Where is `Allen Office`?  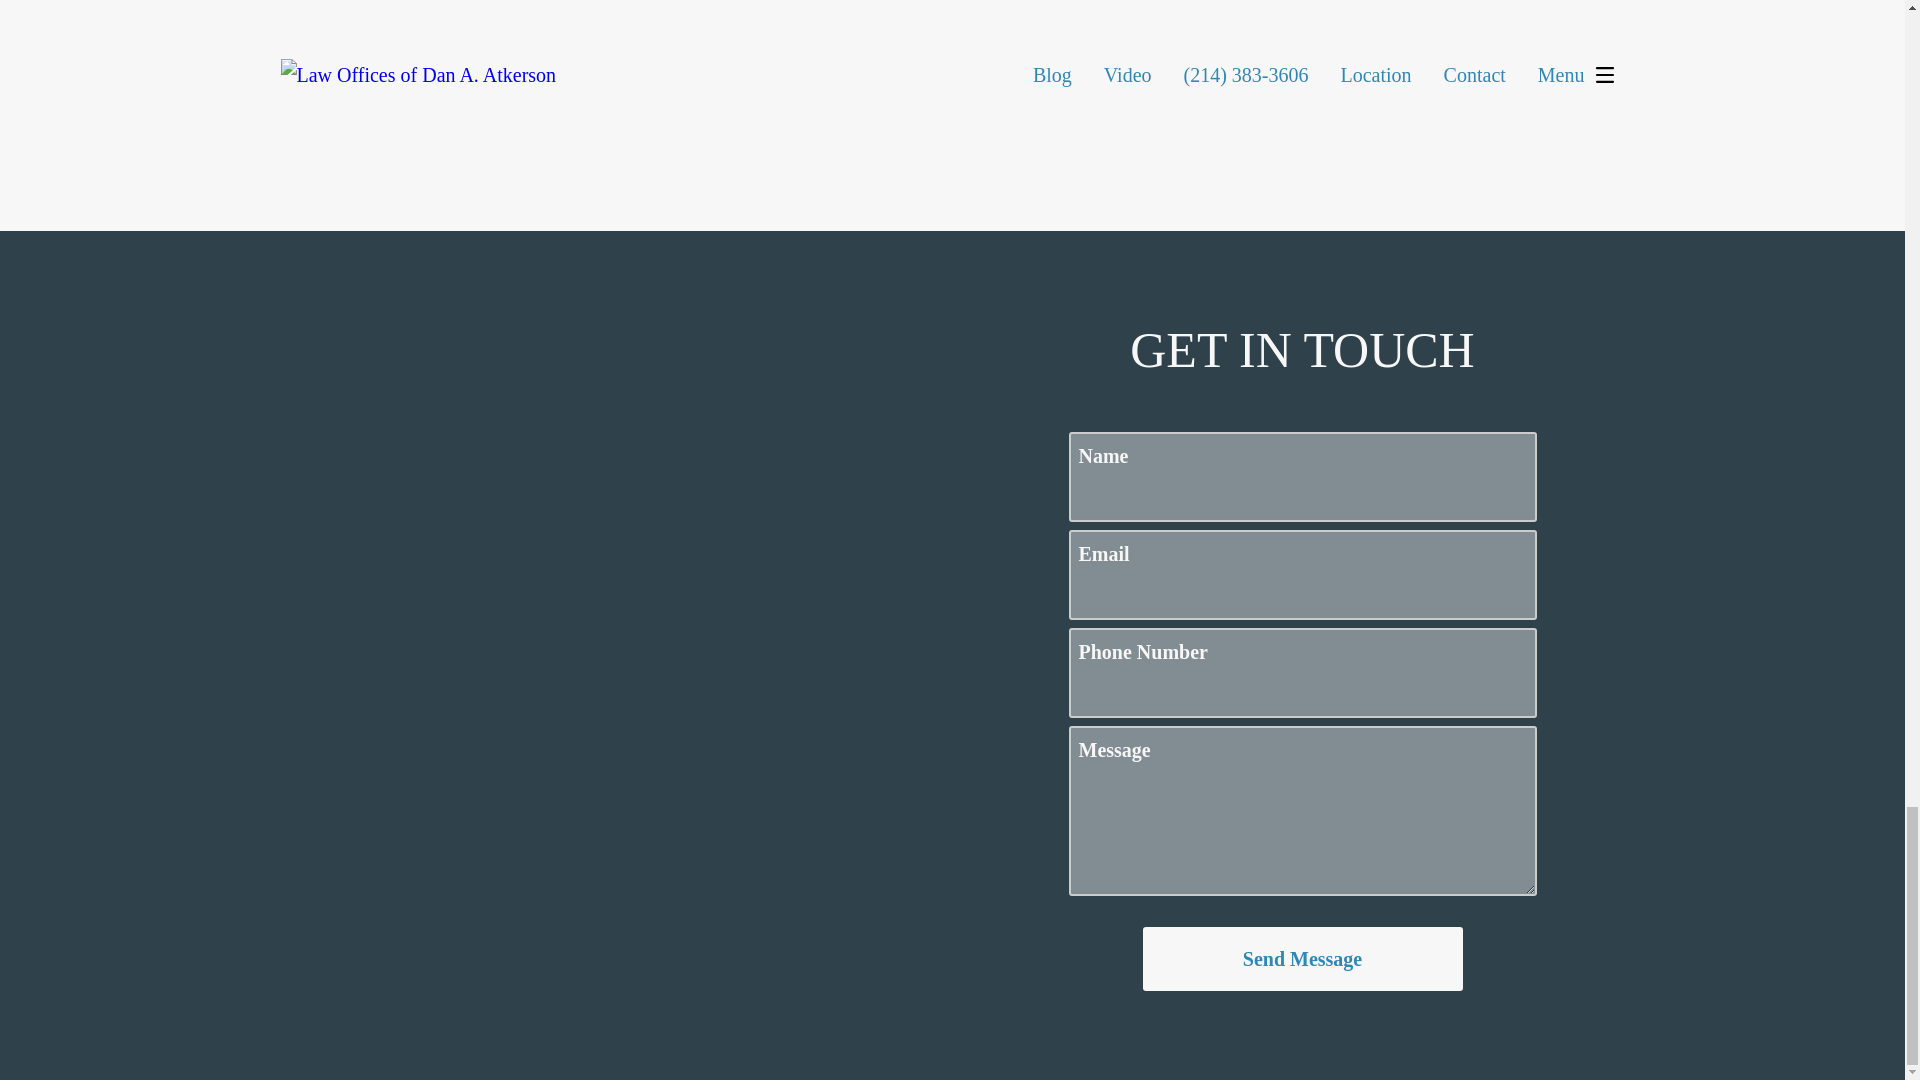
Allen Office is located at coordinates (476, 178).